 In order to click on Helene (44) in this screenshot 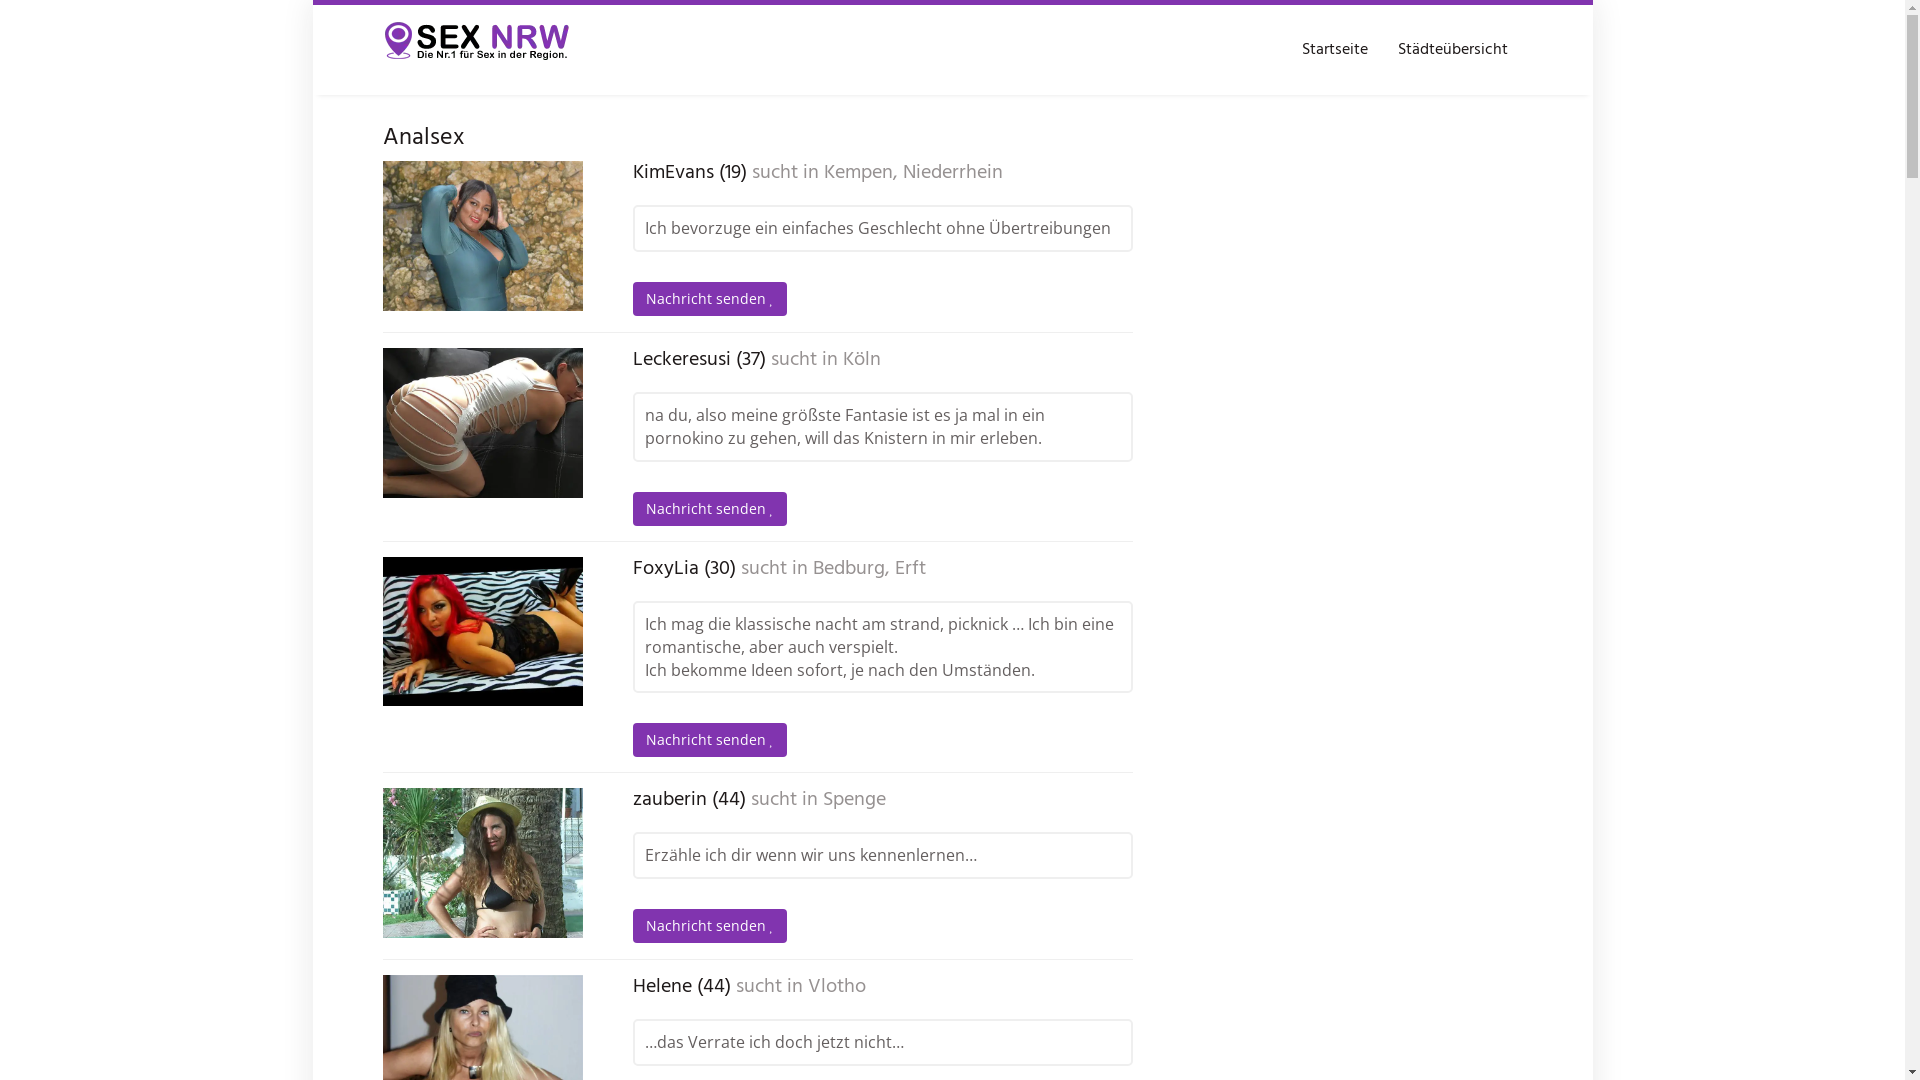, I will do `click(681, 987)`.